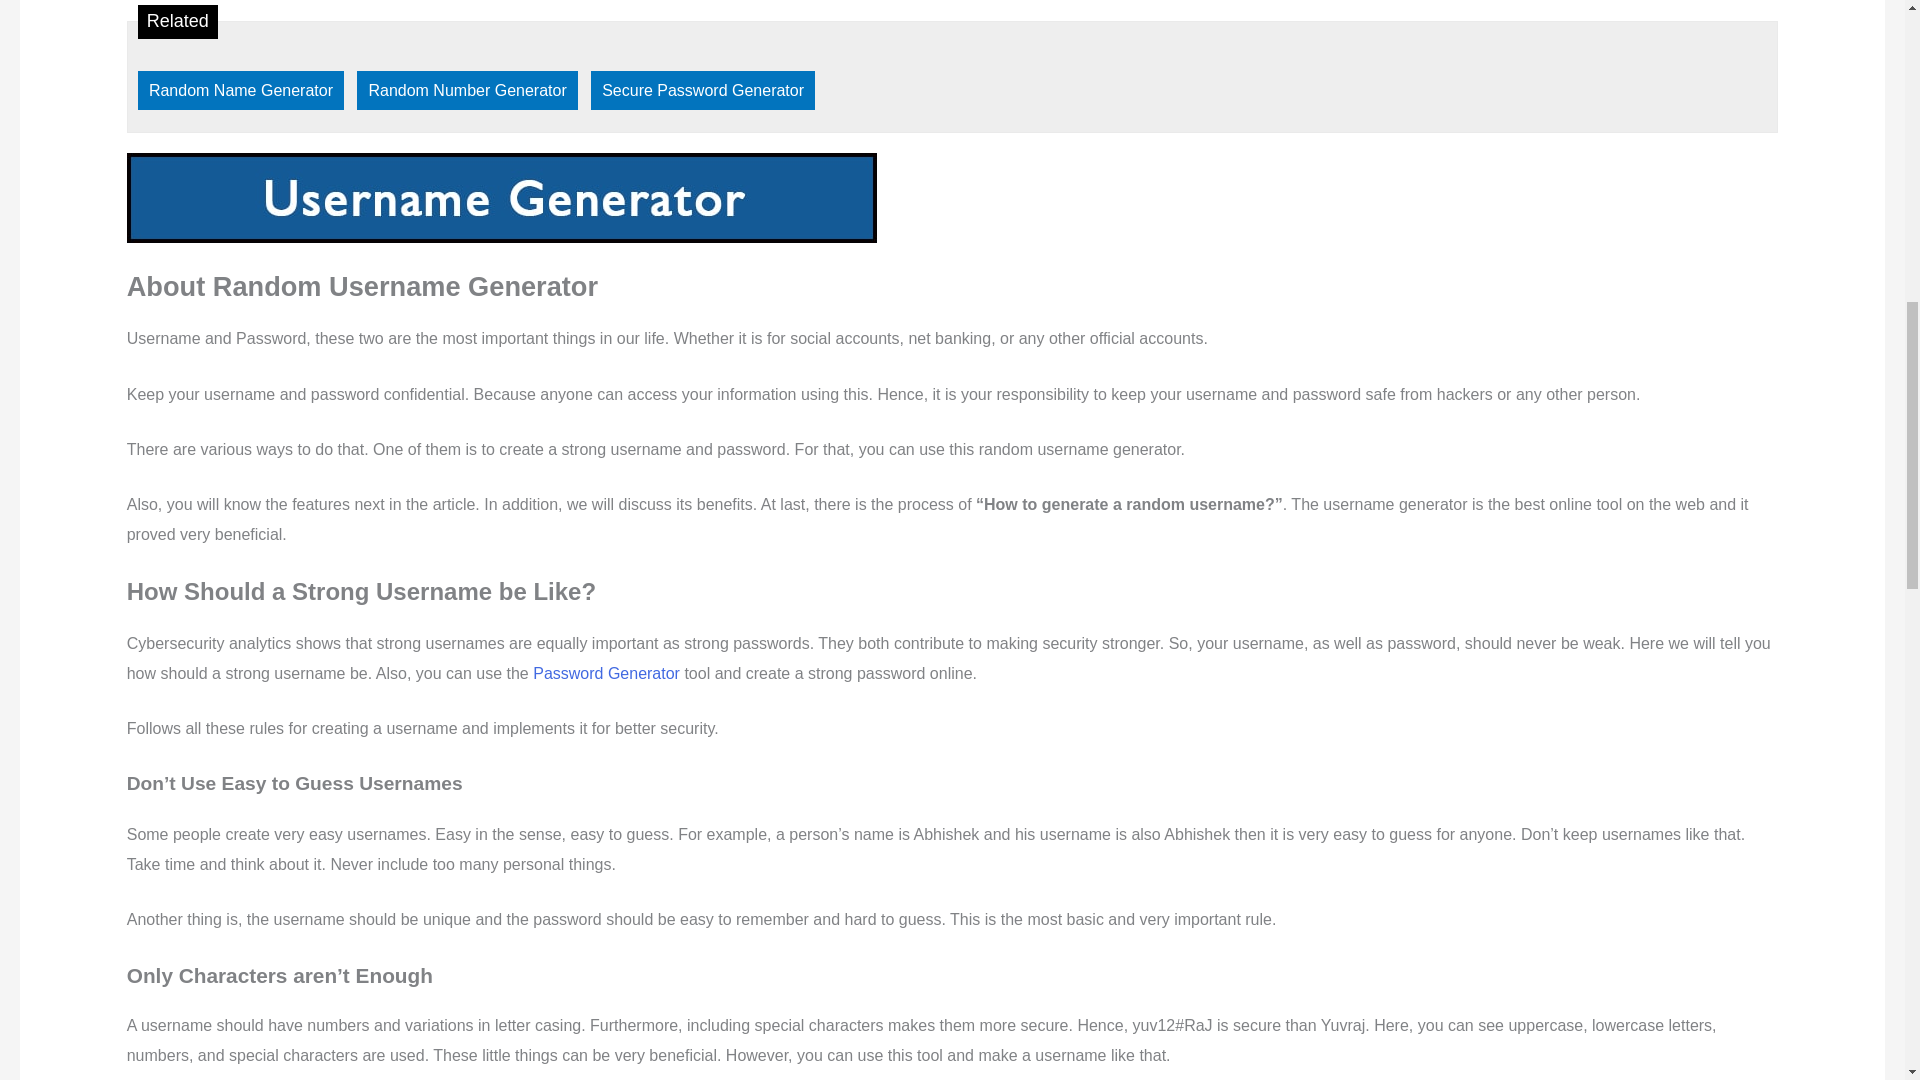 This screenshot has height=1080, width=1920. I want to click on Secure Password Generator, so click(702, 90).